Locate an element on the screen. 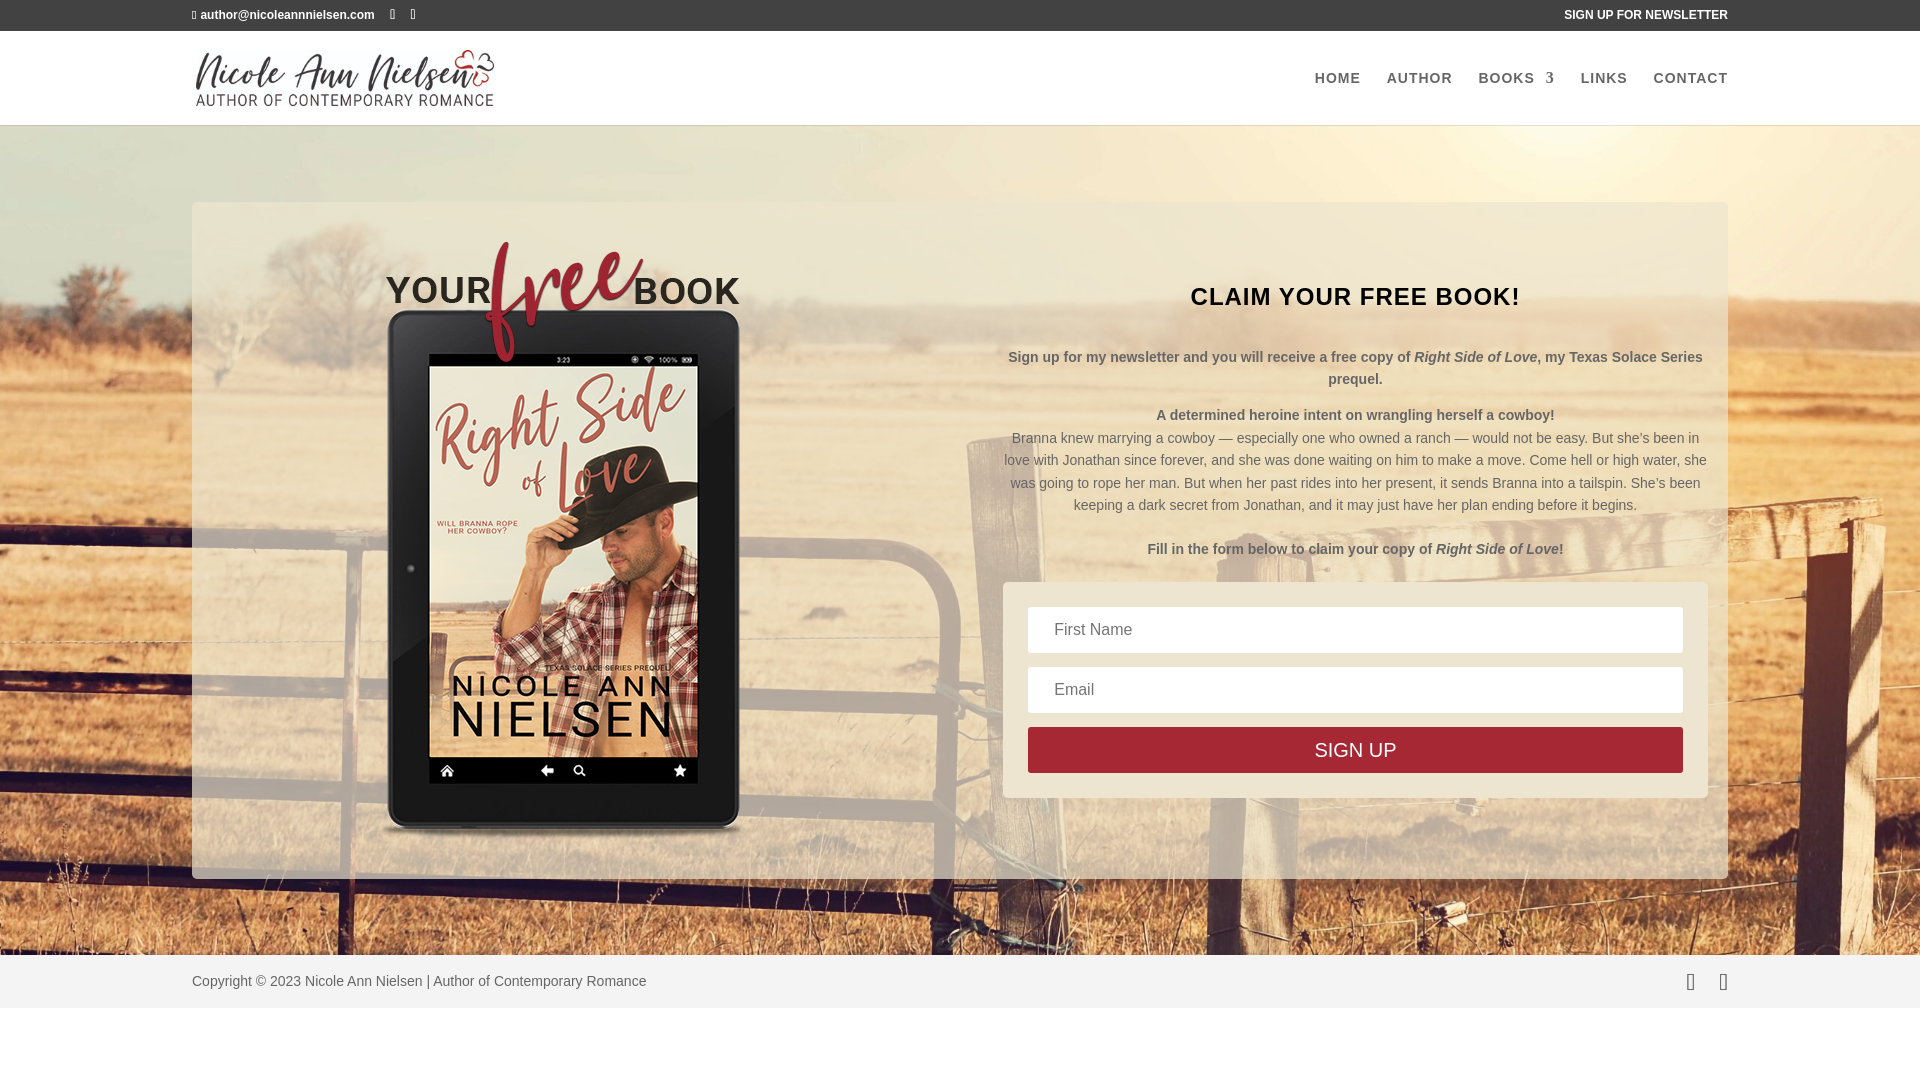  AUTHOR is located at coordinates (1420, 98).